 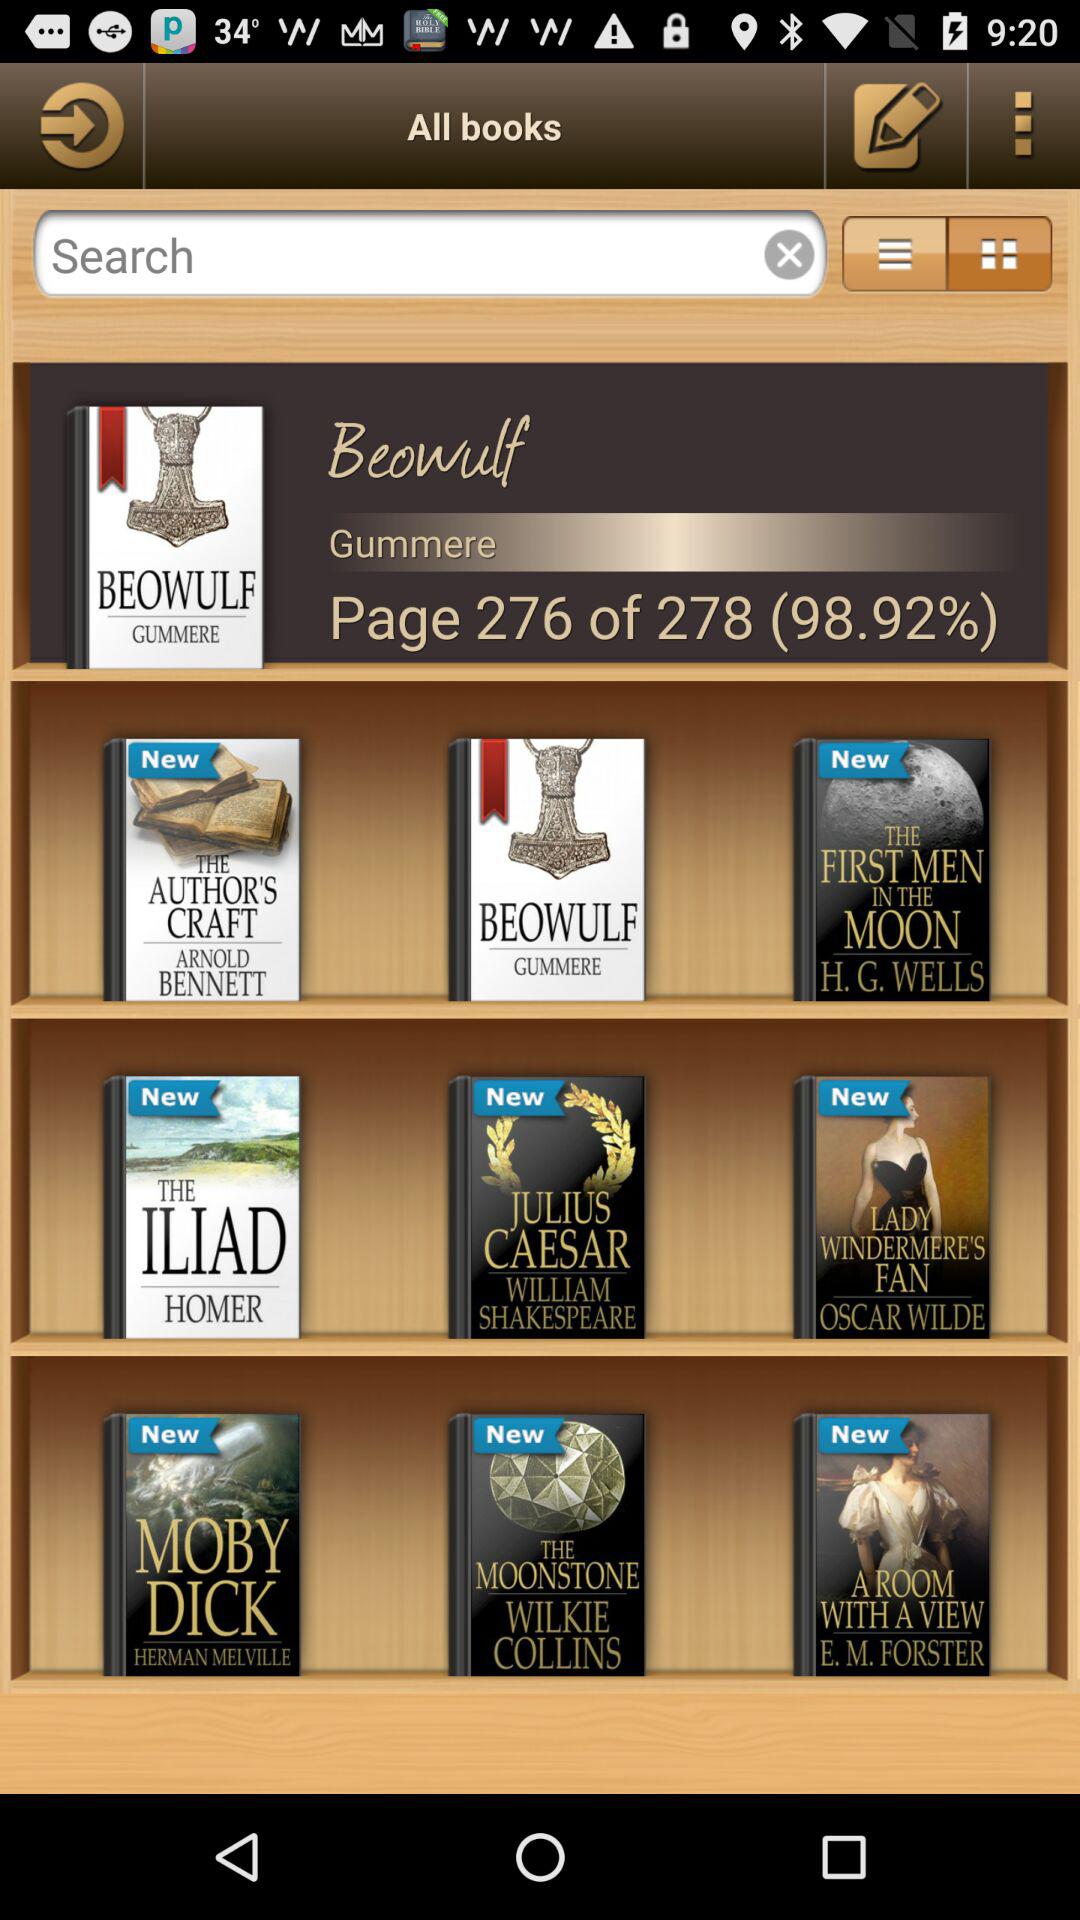 What do you see at coordinates (1000, 254) in the screenshot?
I see `change to gallery view` at bounding box center [1000, 254].